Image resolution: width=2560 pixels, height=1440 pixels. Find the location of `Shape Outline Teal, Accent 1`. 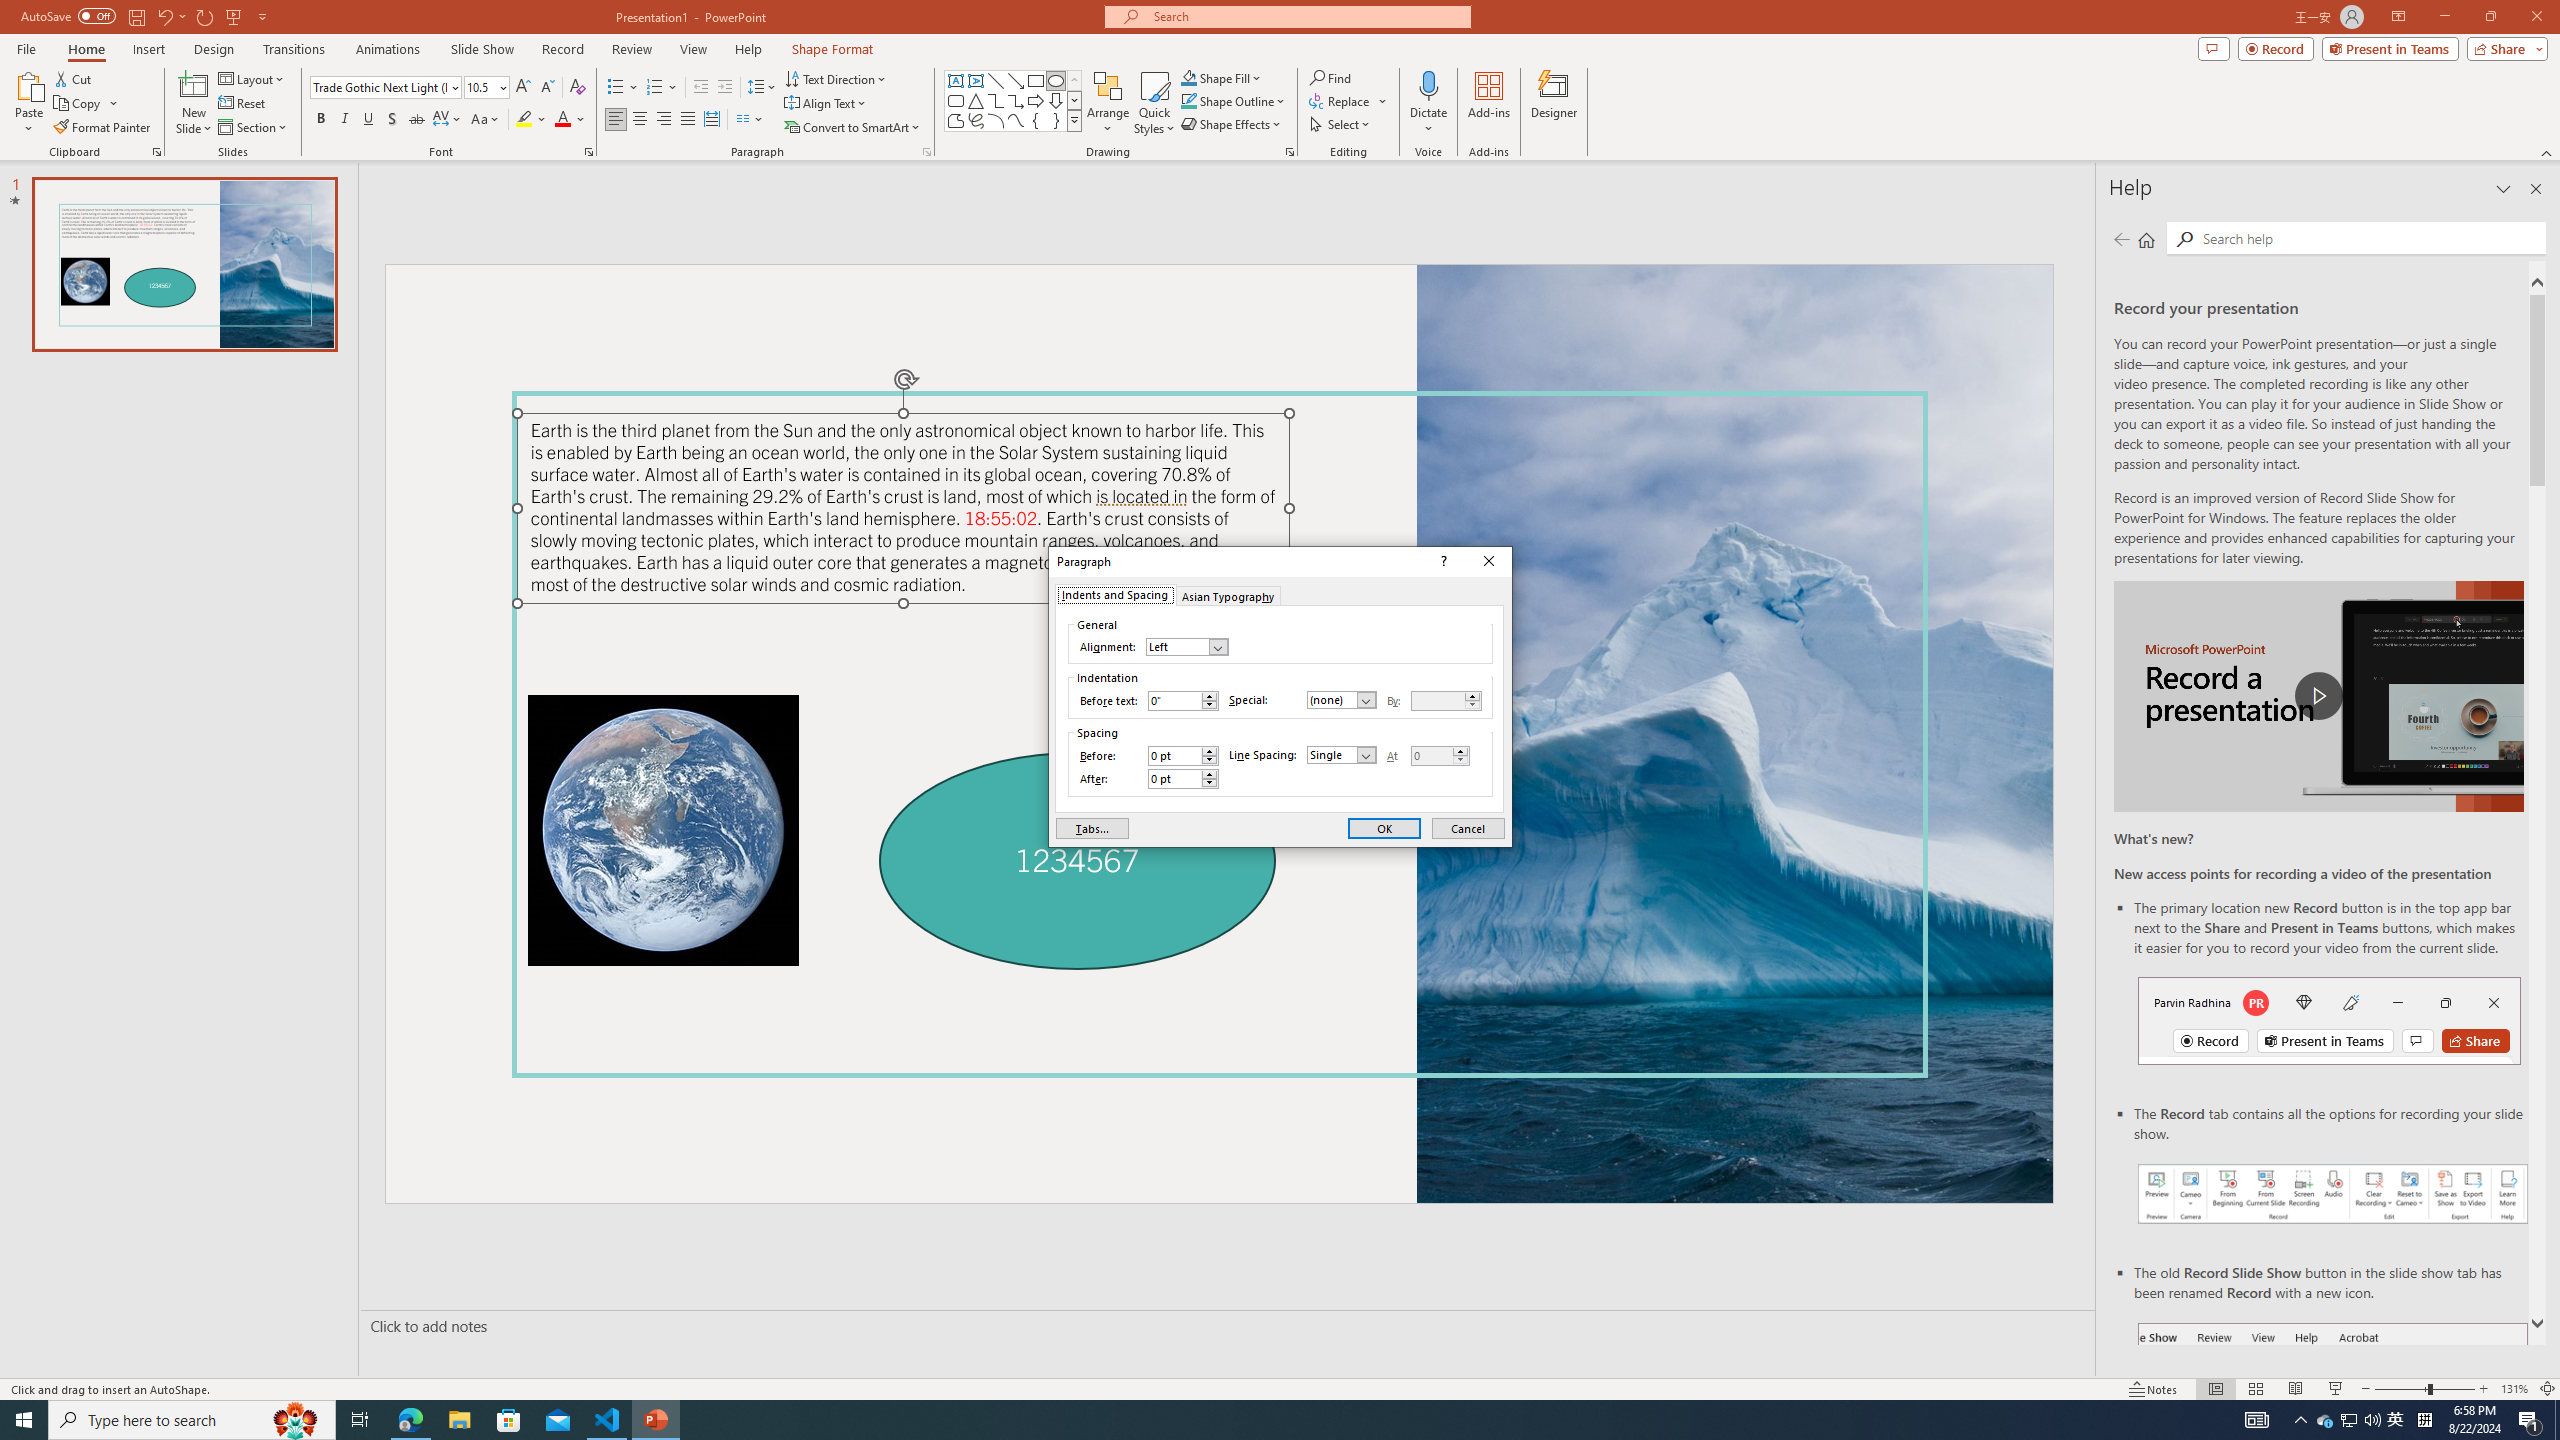

Shape Outline Teal, Accent 1 is located at coordinates (1188, 100).